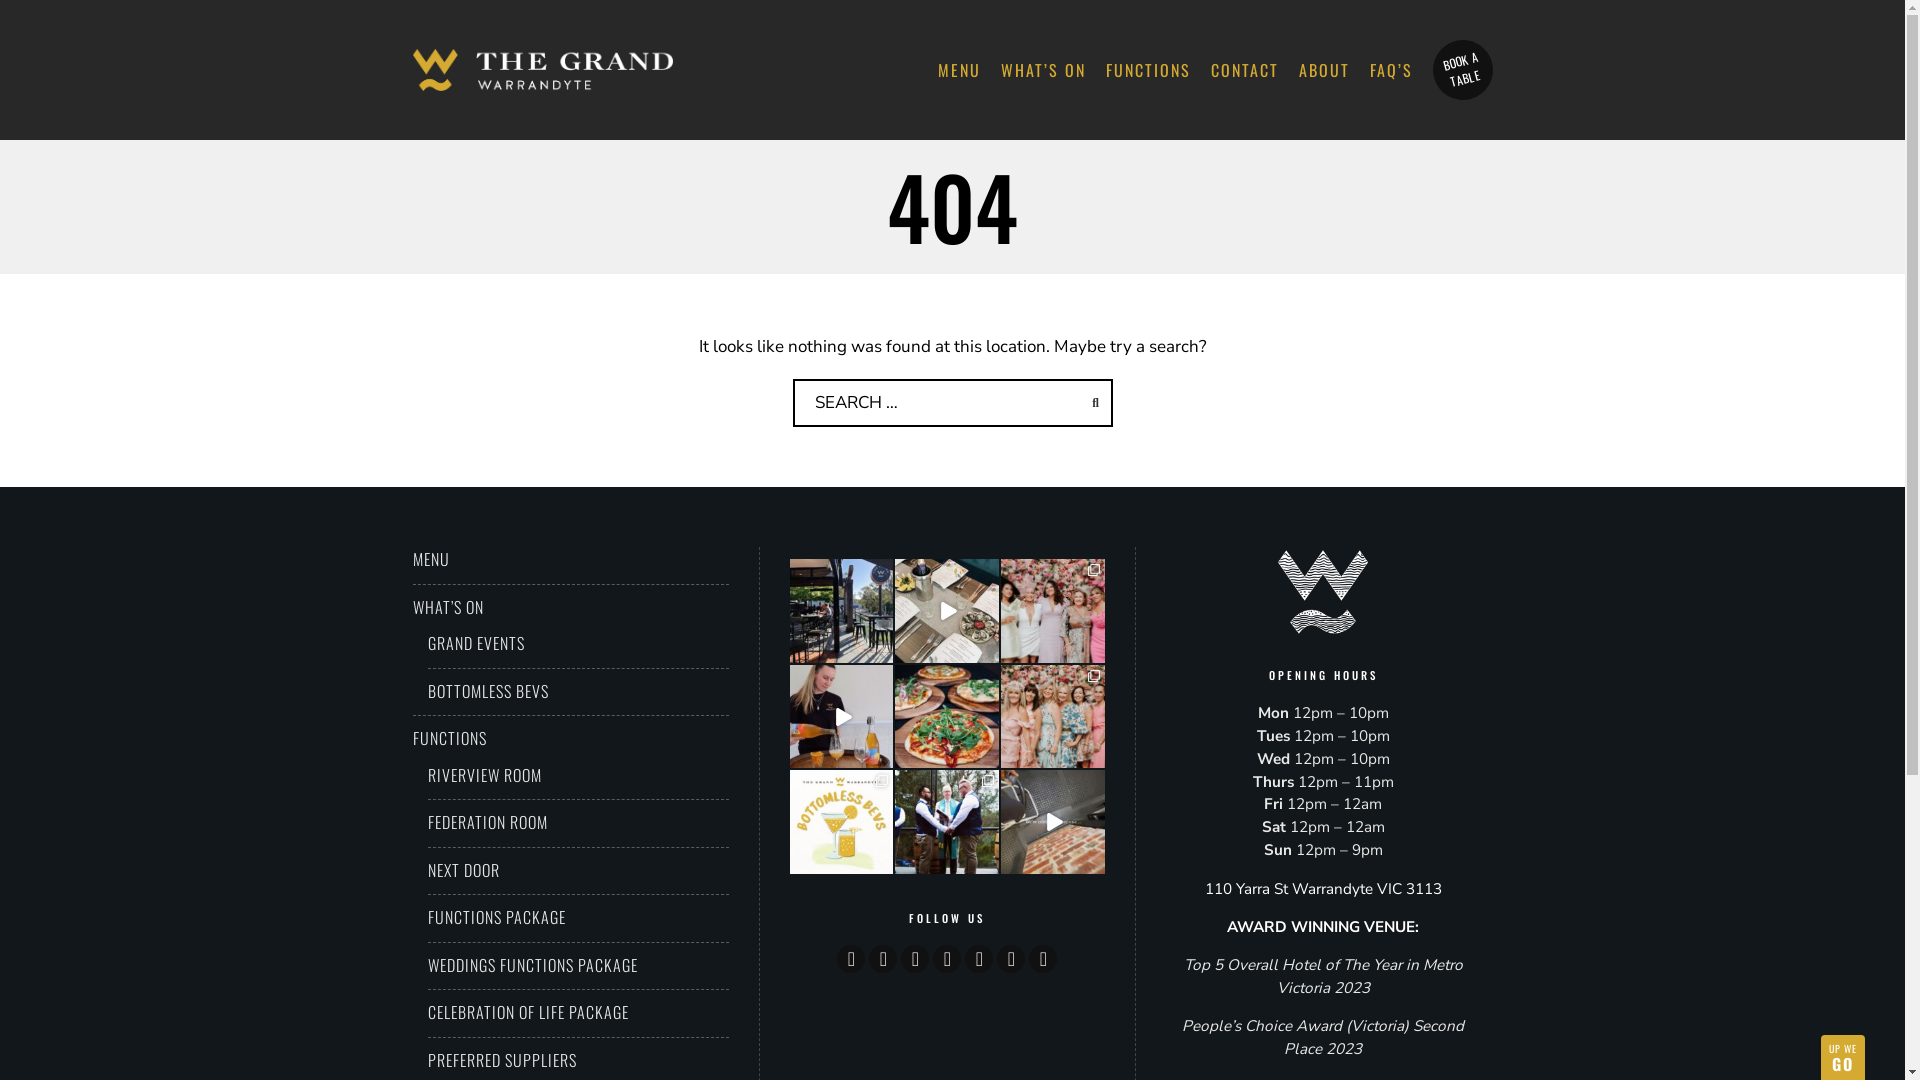 The image size is (1920, 1080). I want to click on MENU, so click(960, 70).